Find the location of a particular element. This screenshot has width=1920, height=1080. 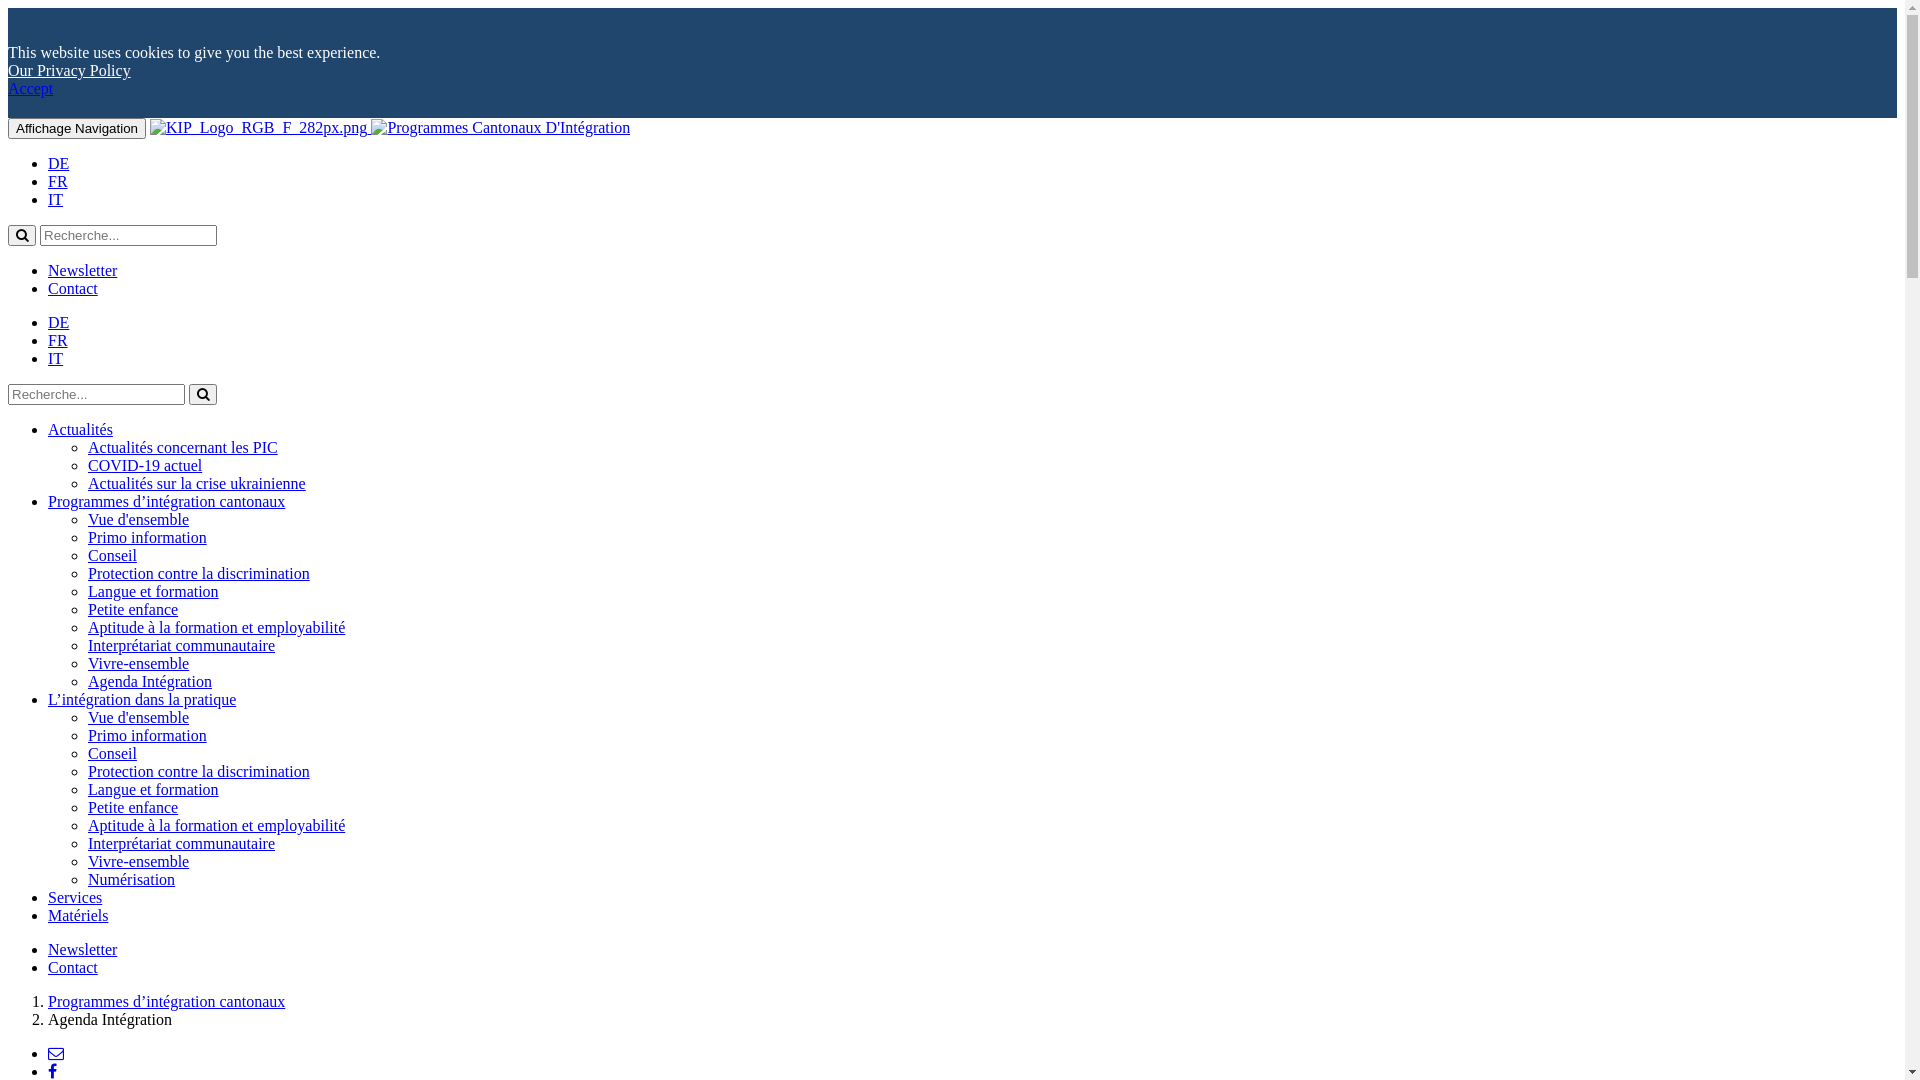

DE is located at coordinates (58, 322).